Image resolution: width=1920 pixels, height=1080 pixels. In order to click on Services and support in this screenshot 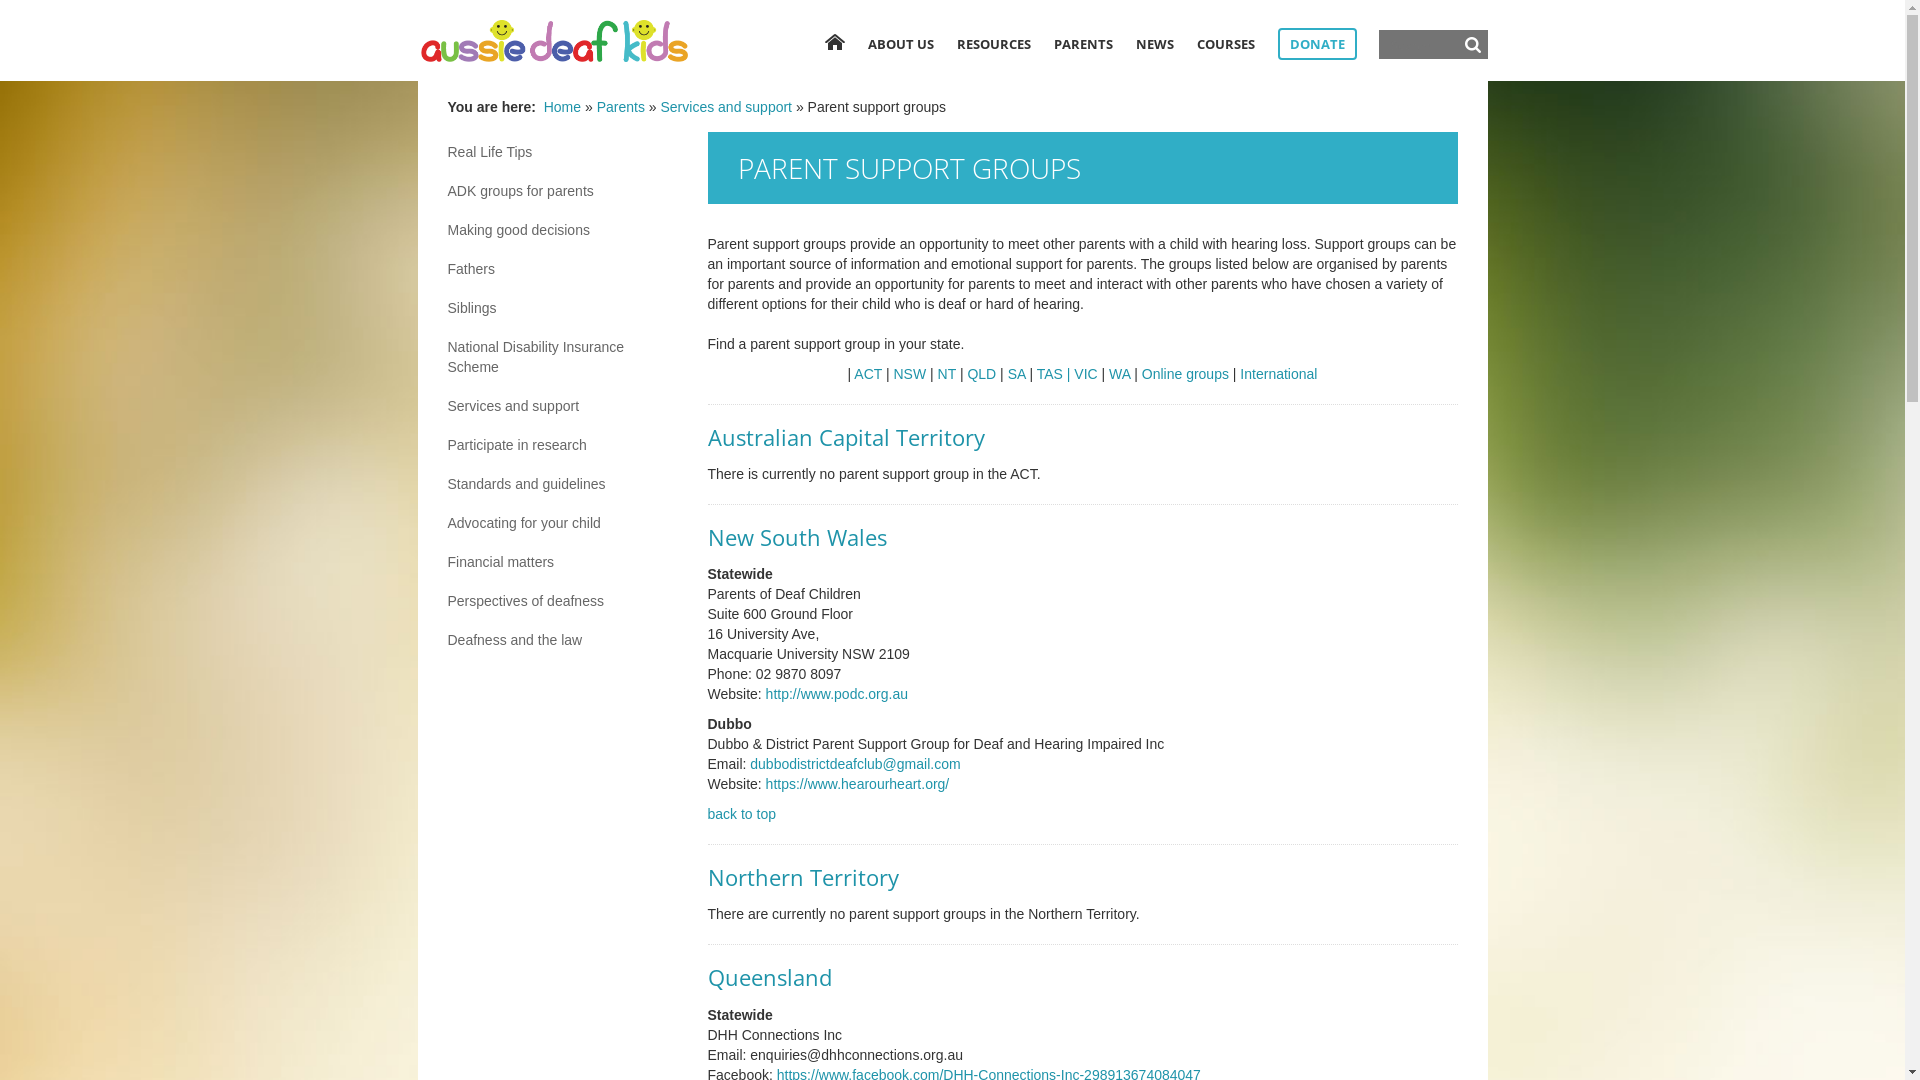, I will do `click(563, 406)`.